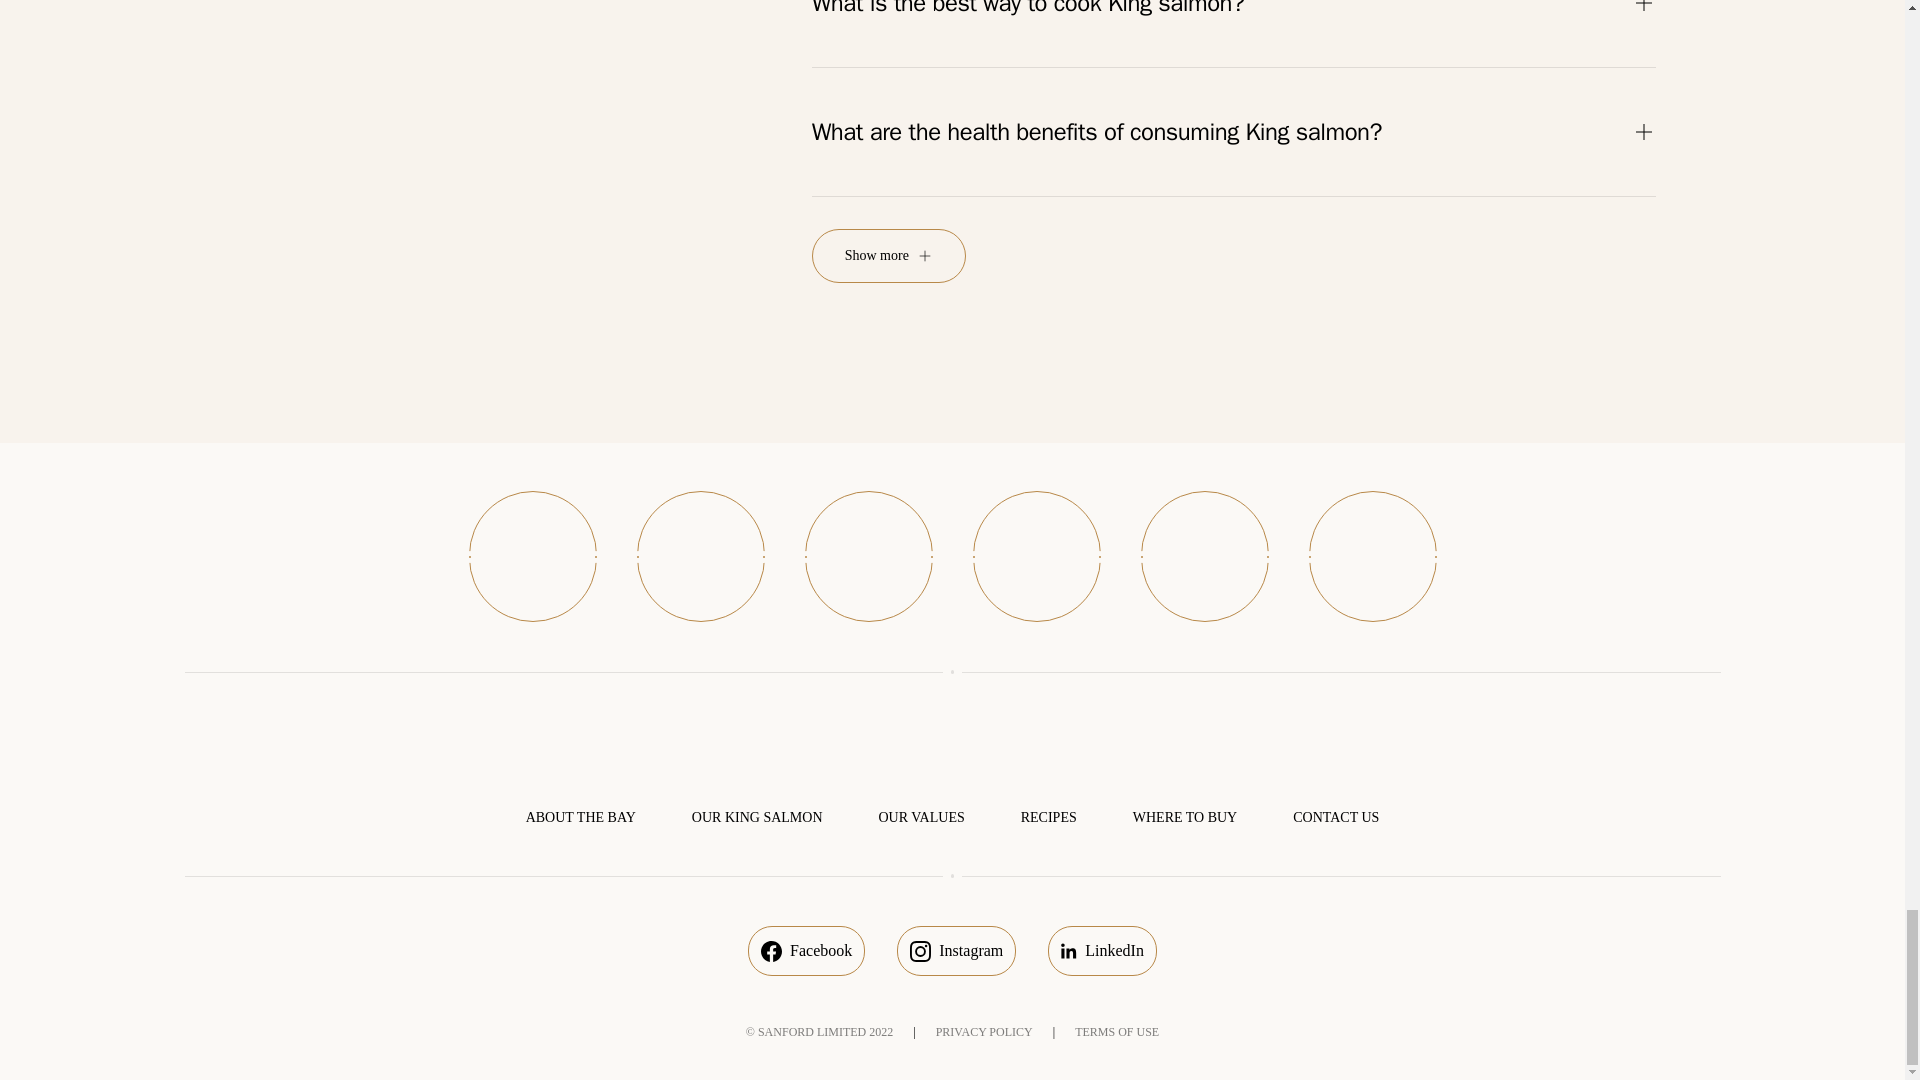 The width and height of the screenshot is (1920, 1080). I want to click on Show more, so click(888, 255).